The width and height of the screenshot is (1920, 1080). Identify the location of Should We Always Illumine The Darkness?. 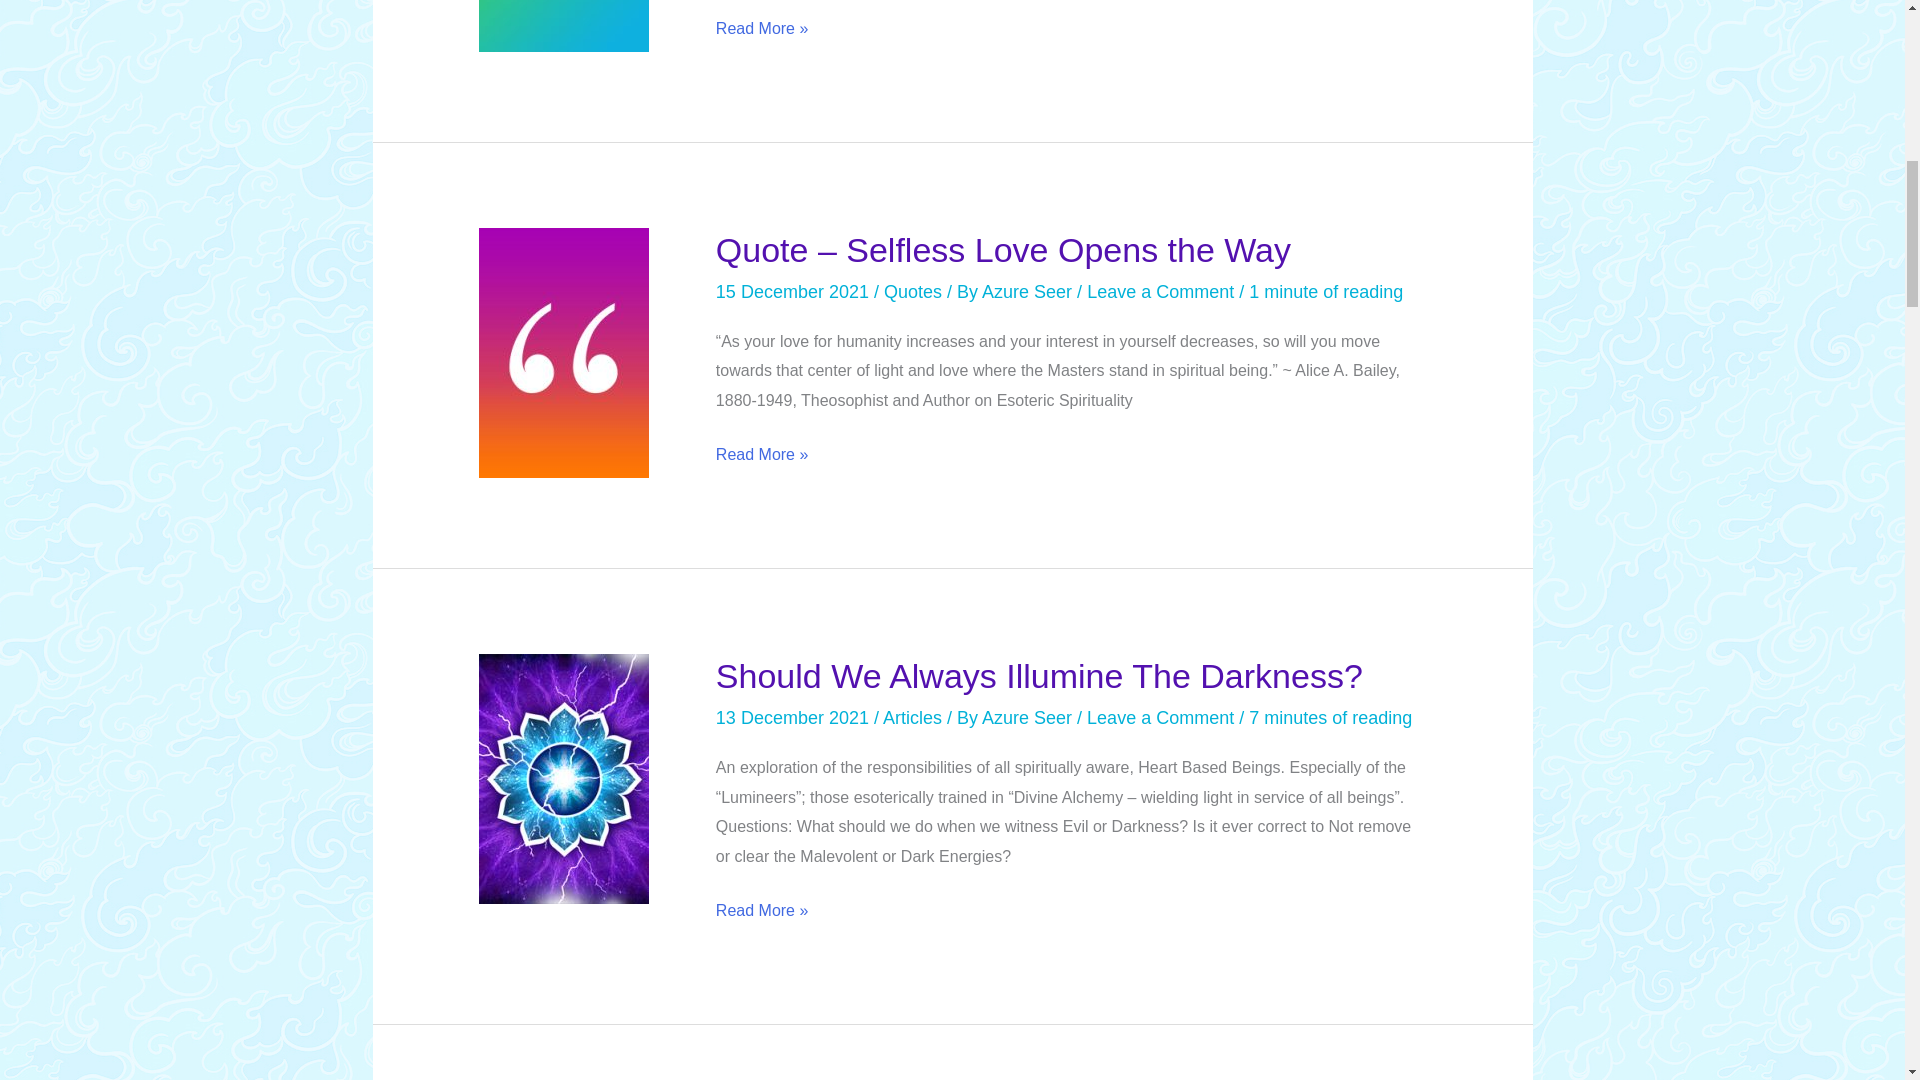
(1040, 676).